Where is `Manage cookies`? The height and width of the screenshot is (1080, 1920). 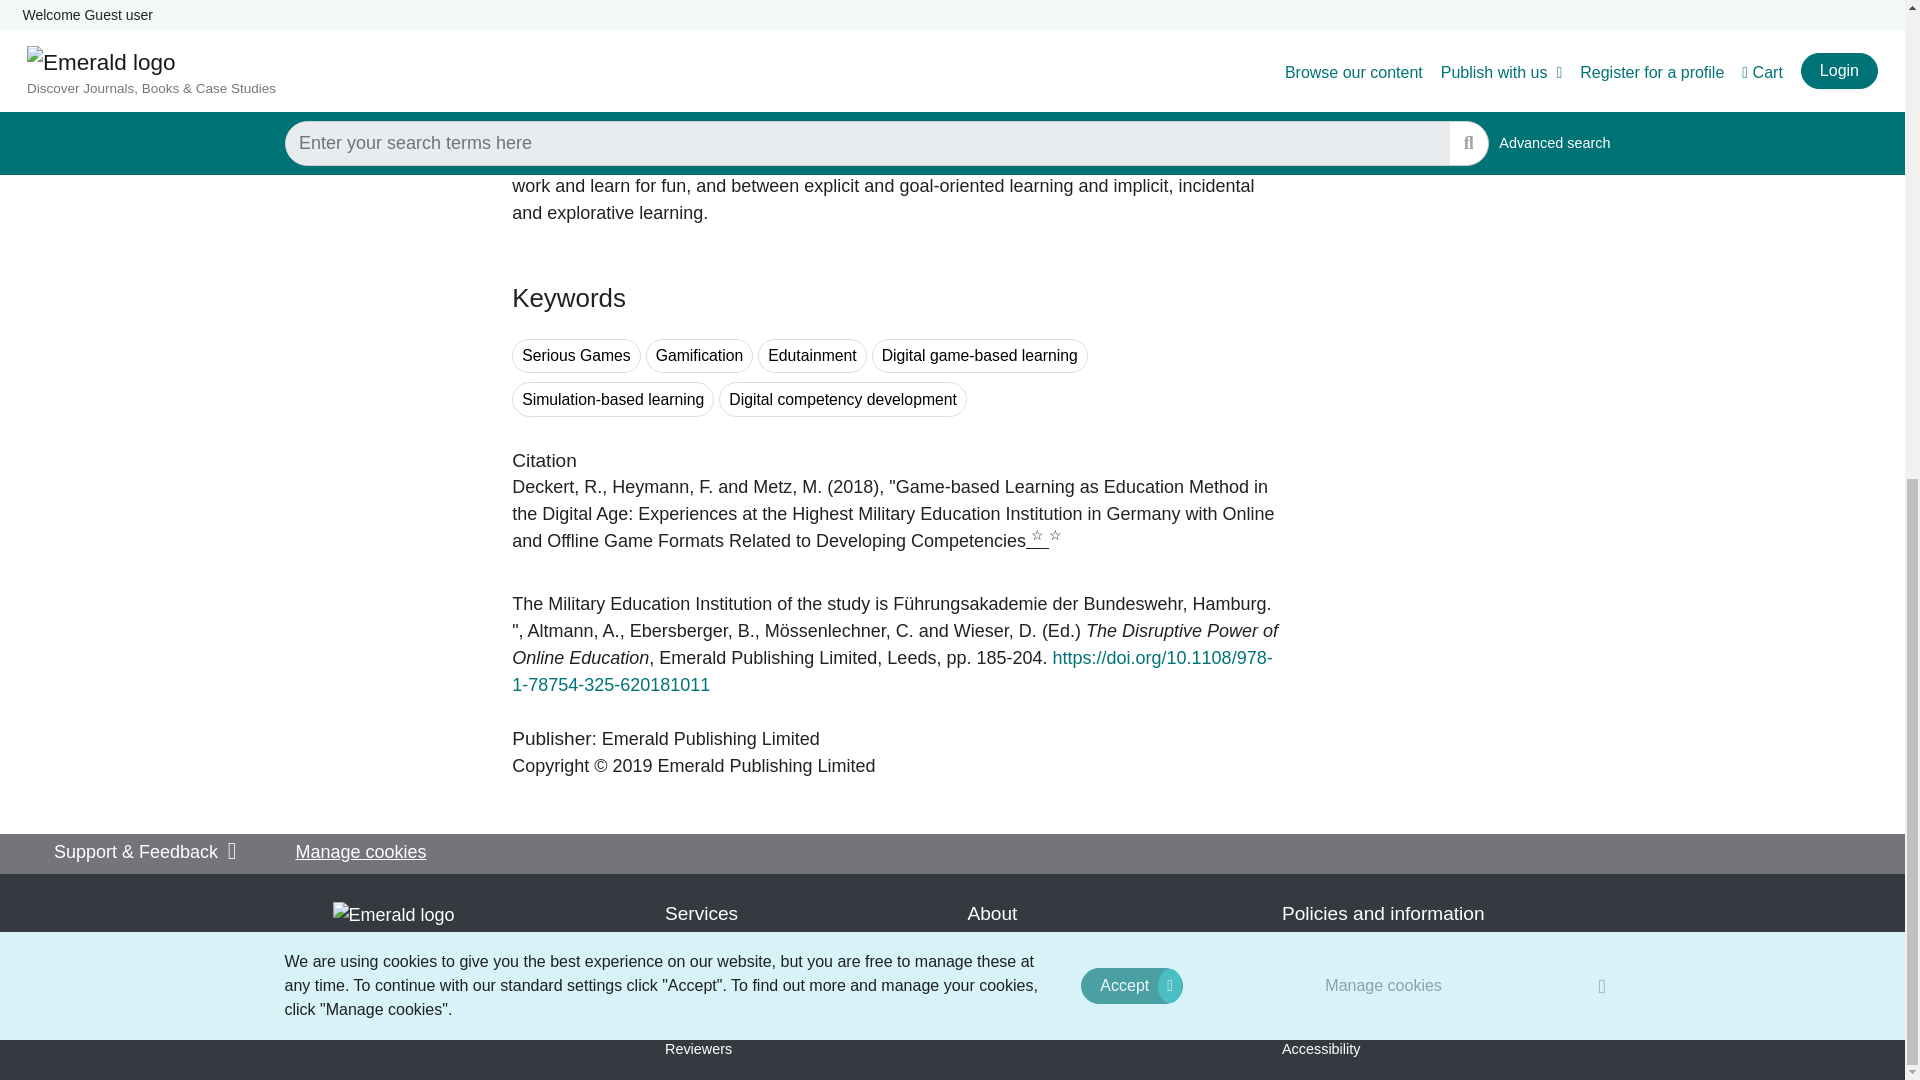
Manage cookies is located at coordinates (1384, 130).